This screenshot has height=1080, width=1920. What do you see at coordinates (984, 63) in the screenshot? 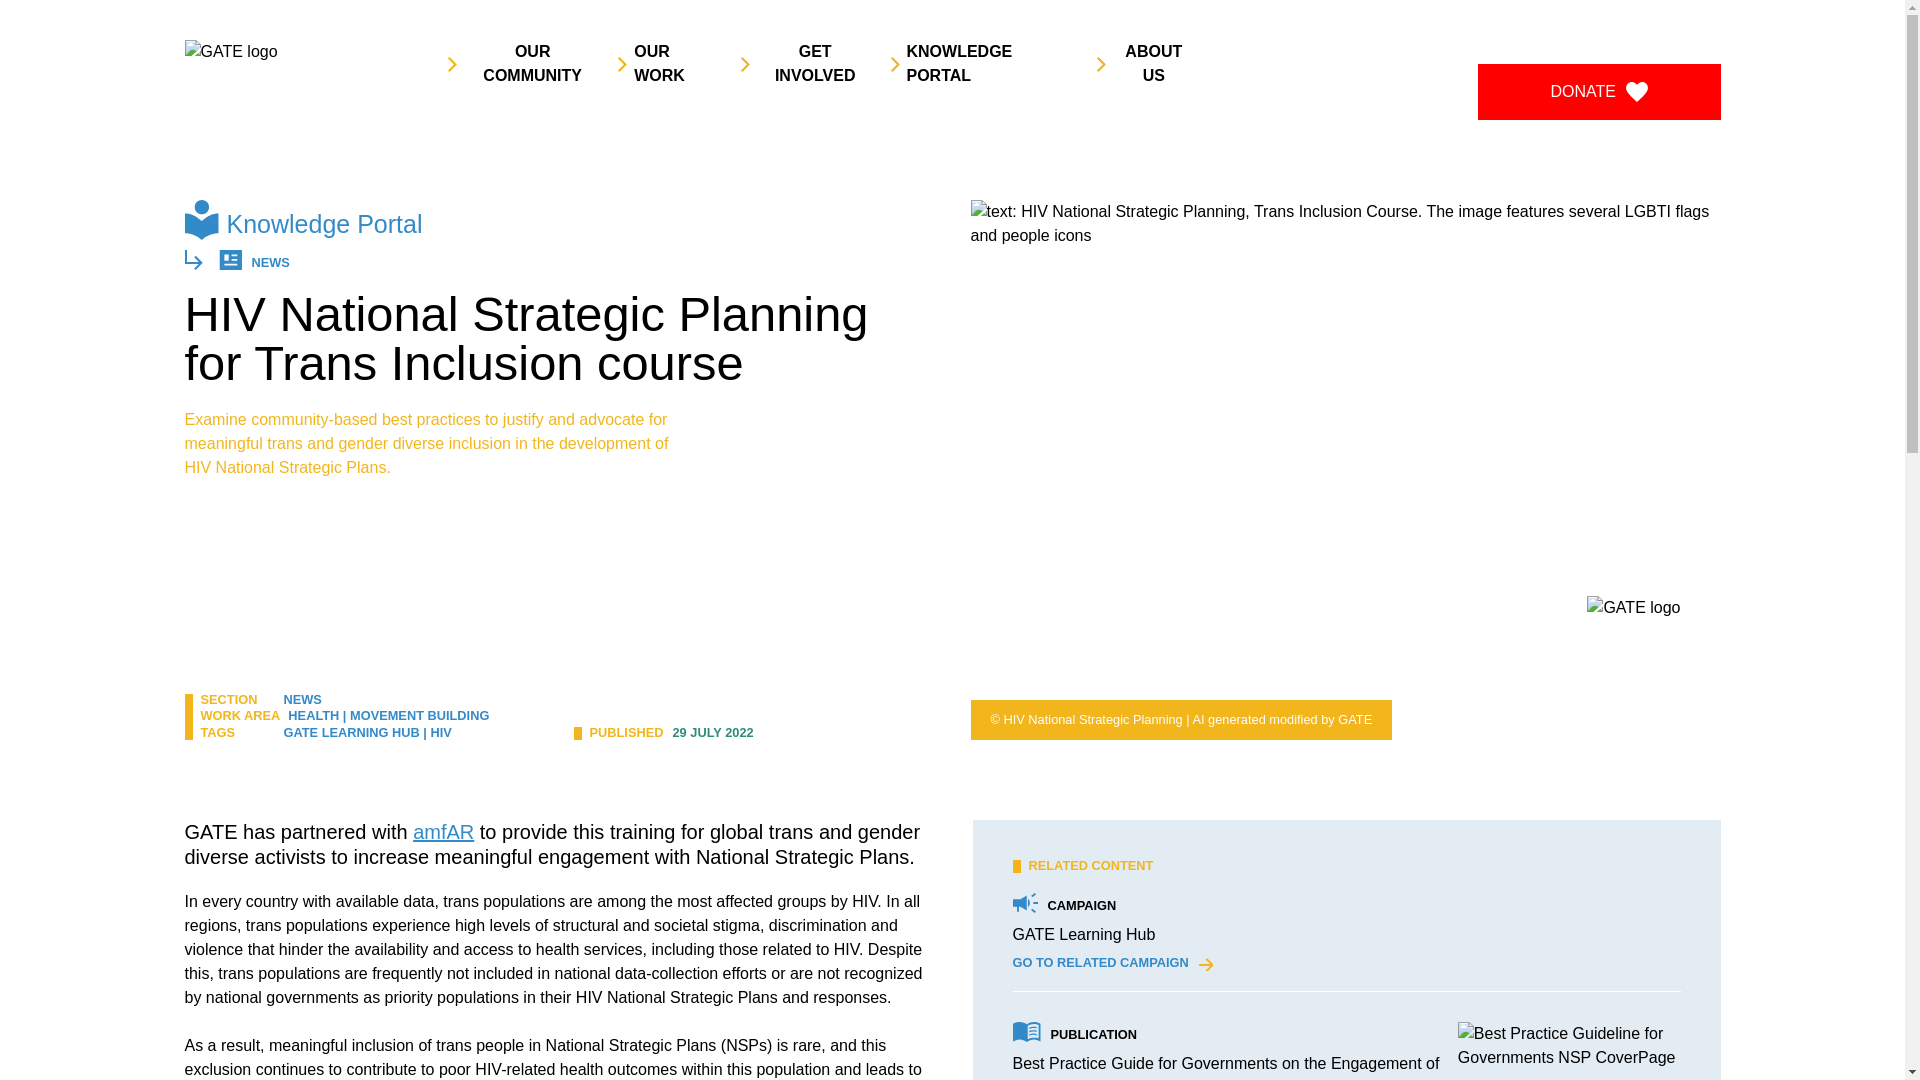
I see `KNOWLEDGE PORTAL` at bounding box center [984, 63].